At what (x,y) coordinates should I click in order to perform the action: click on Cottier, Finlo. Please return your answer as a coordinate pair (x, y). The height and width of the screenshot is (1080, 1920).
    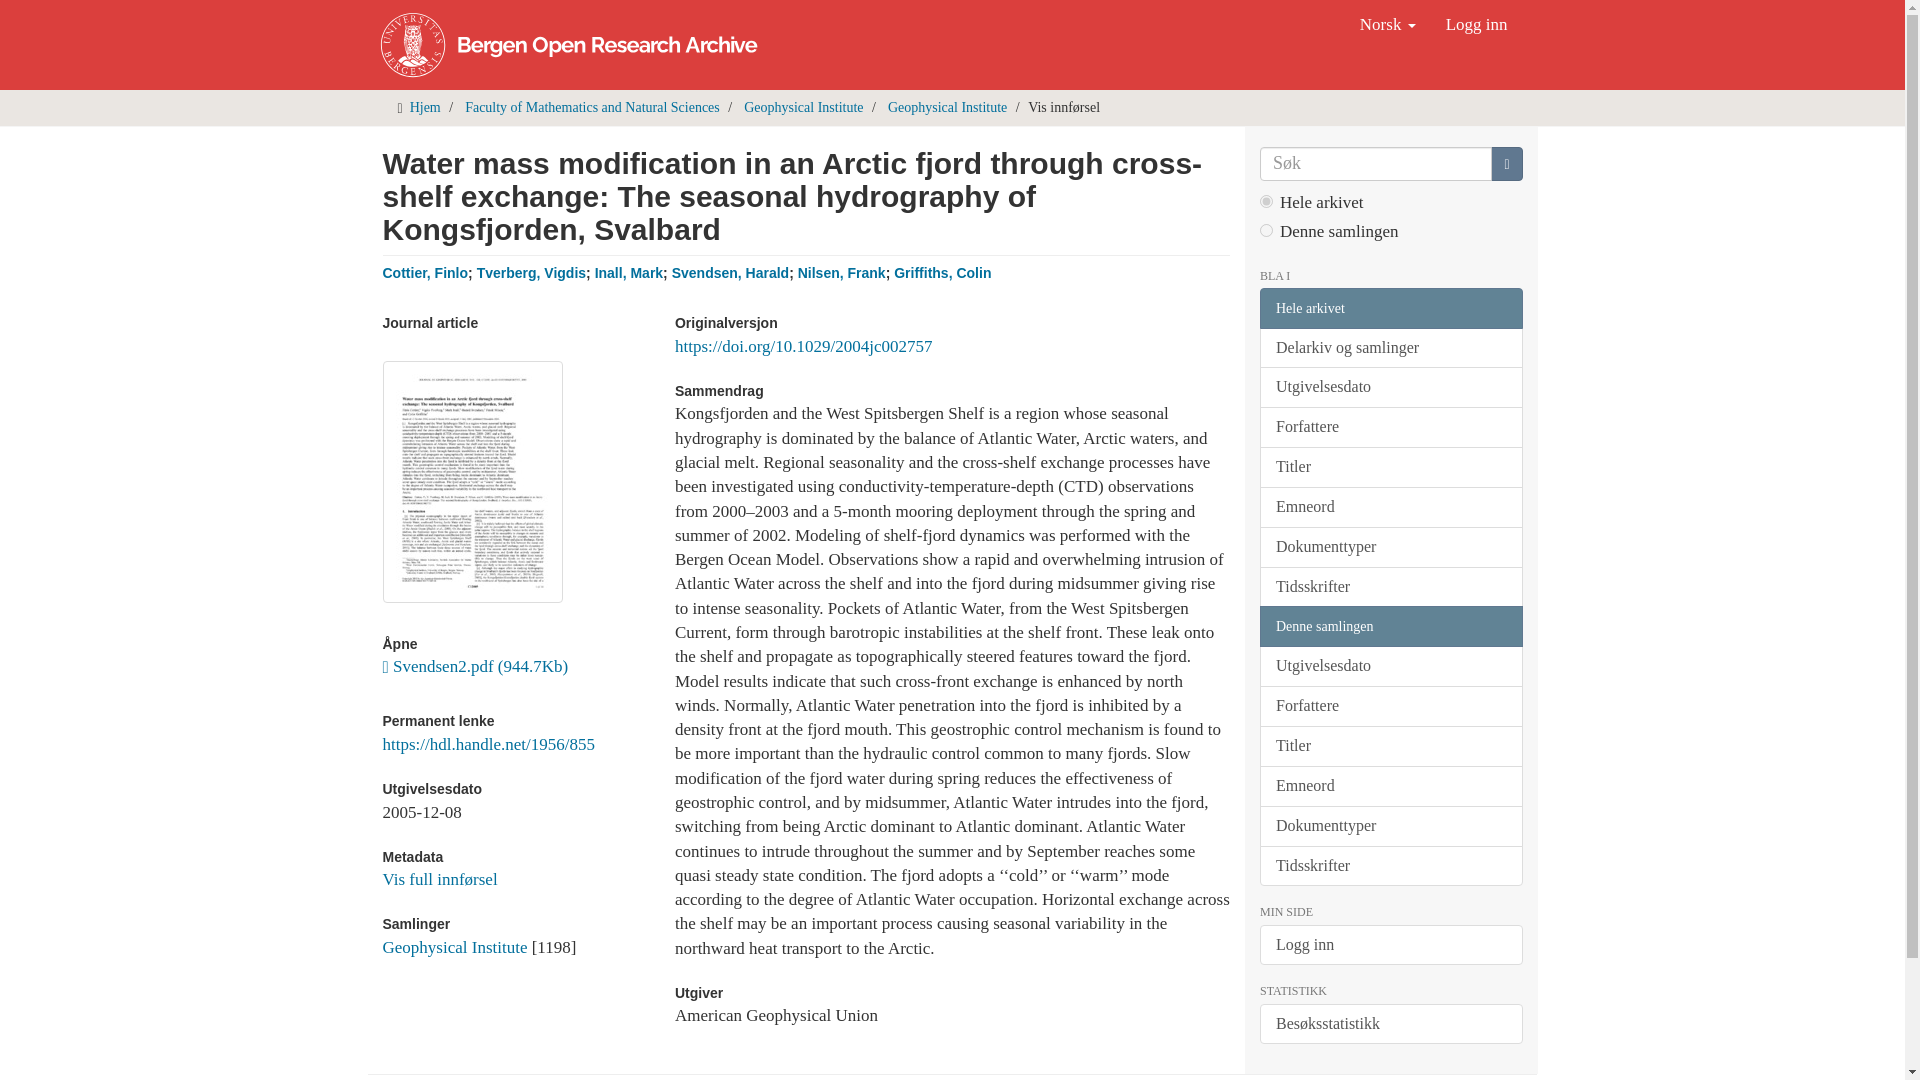
    Looking at the image, I should click on (425, 272).